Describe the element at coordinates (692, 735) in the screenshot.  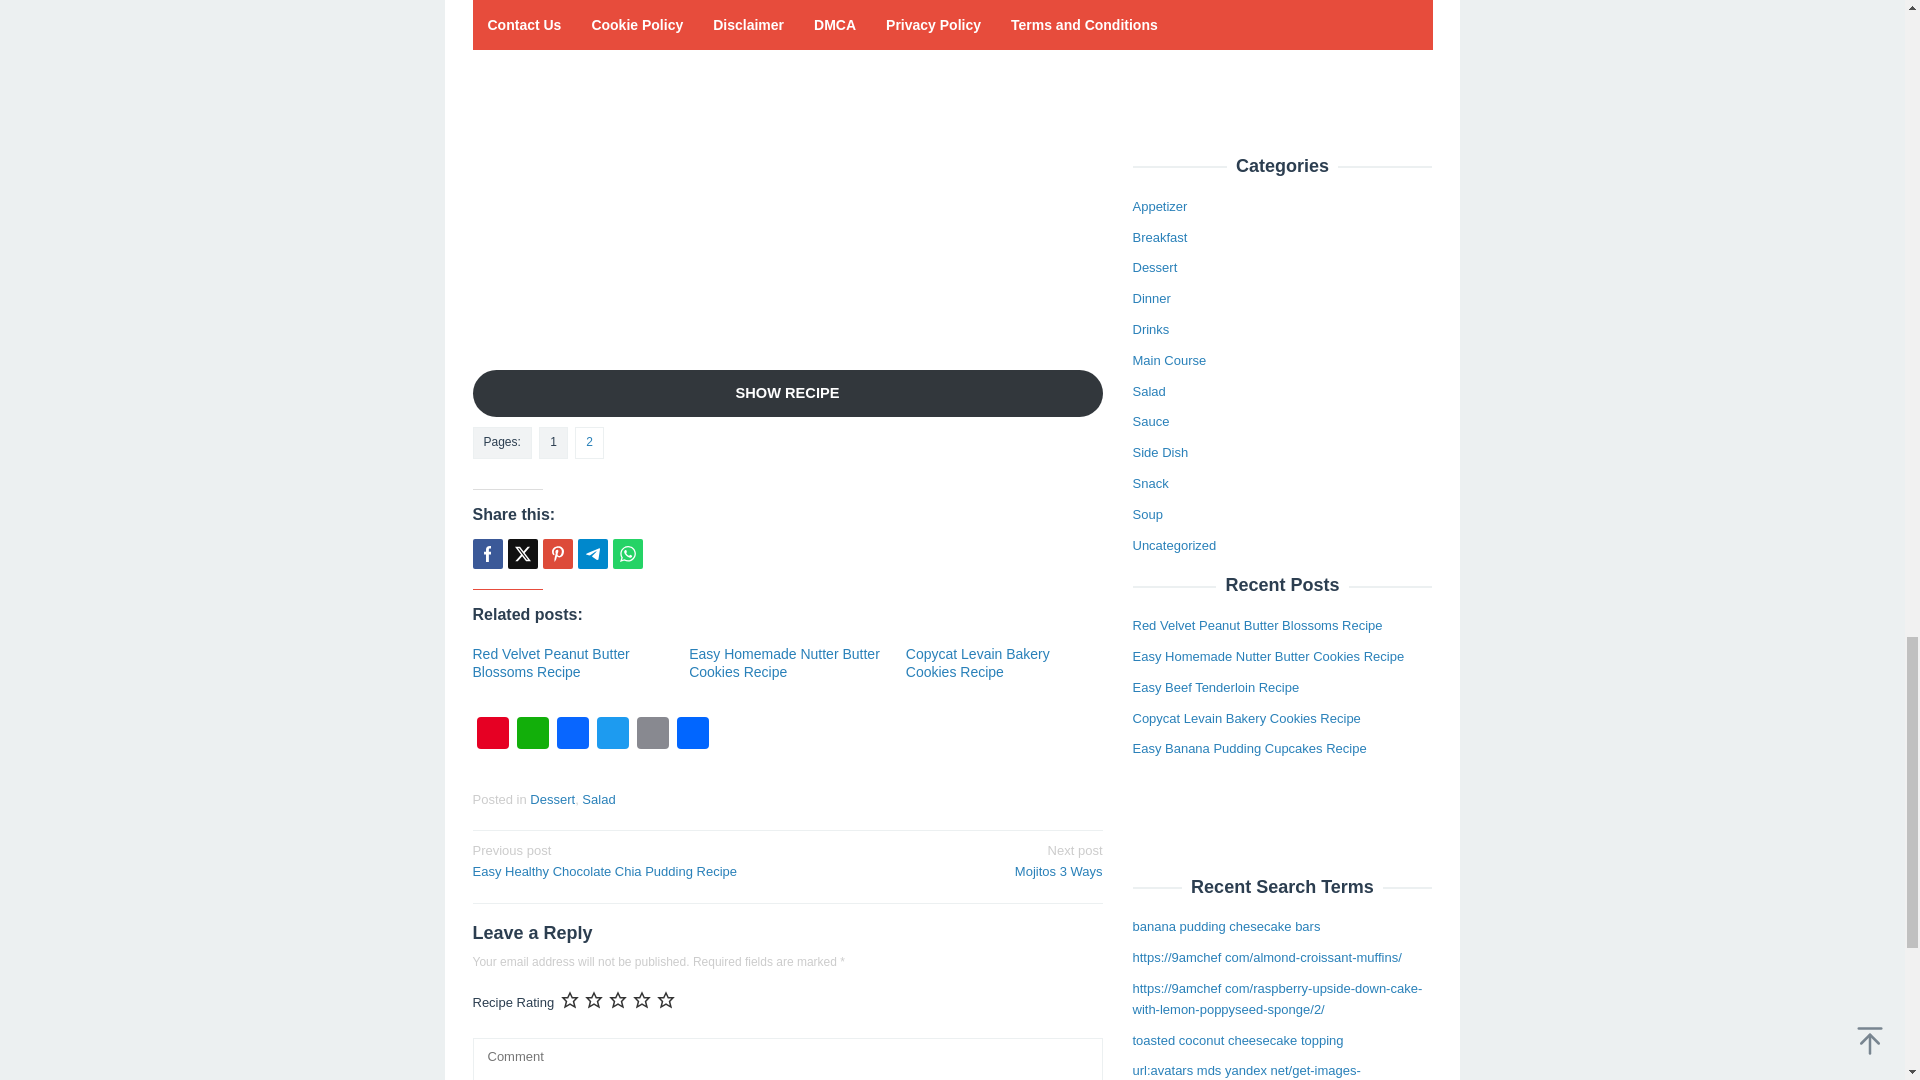
I see `Easy Homemade Nutter Butter Cookies Recipe` at that location.